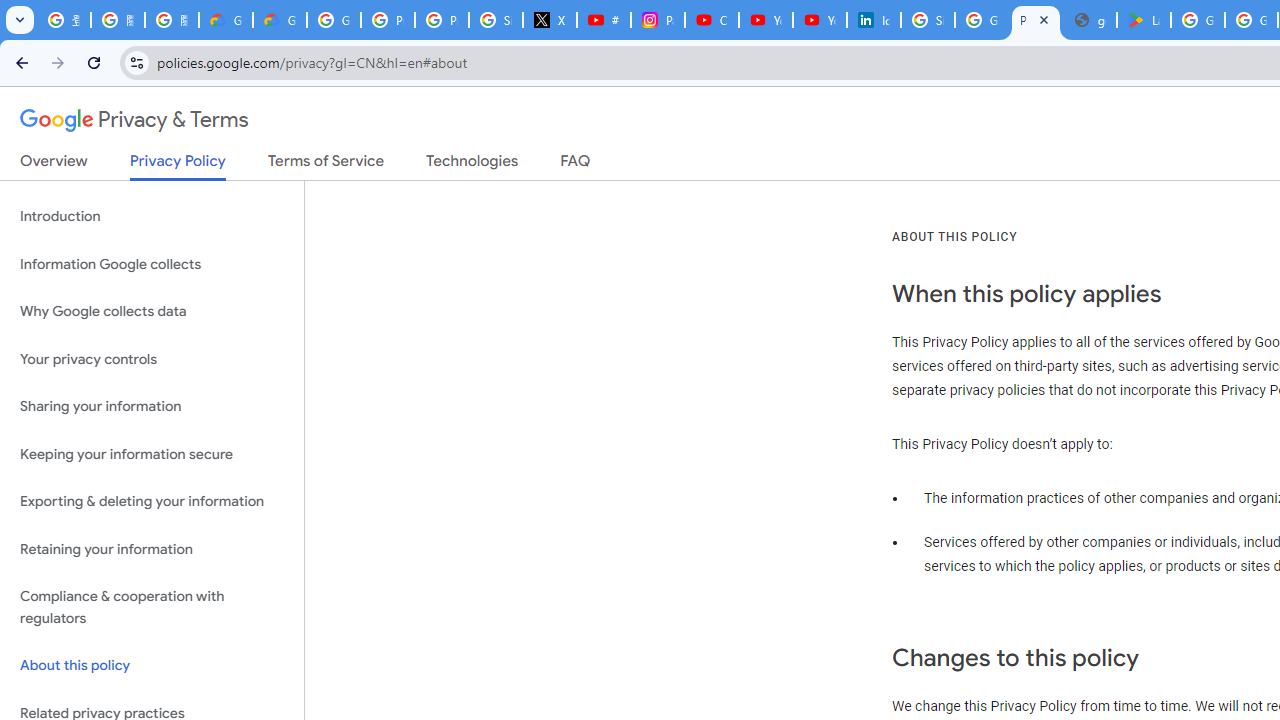 The image size is (1280, 720). Describe the element at coordinates (550, 20) in the screenshot. I see `X` at that location.